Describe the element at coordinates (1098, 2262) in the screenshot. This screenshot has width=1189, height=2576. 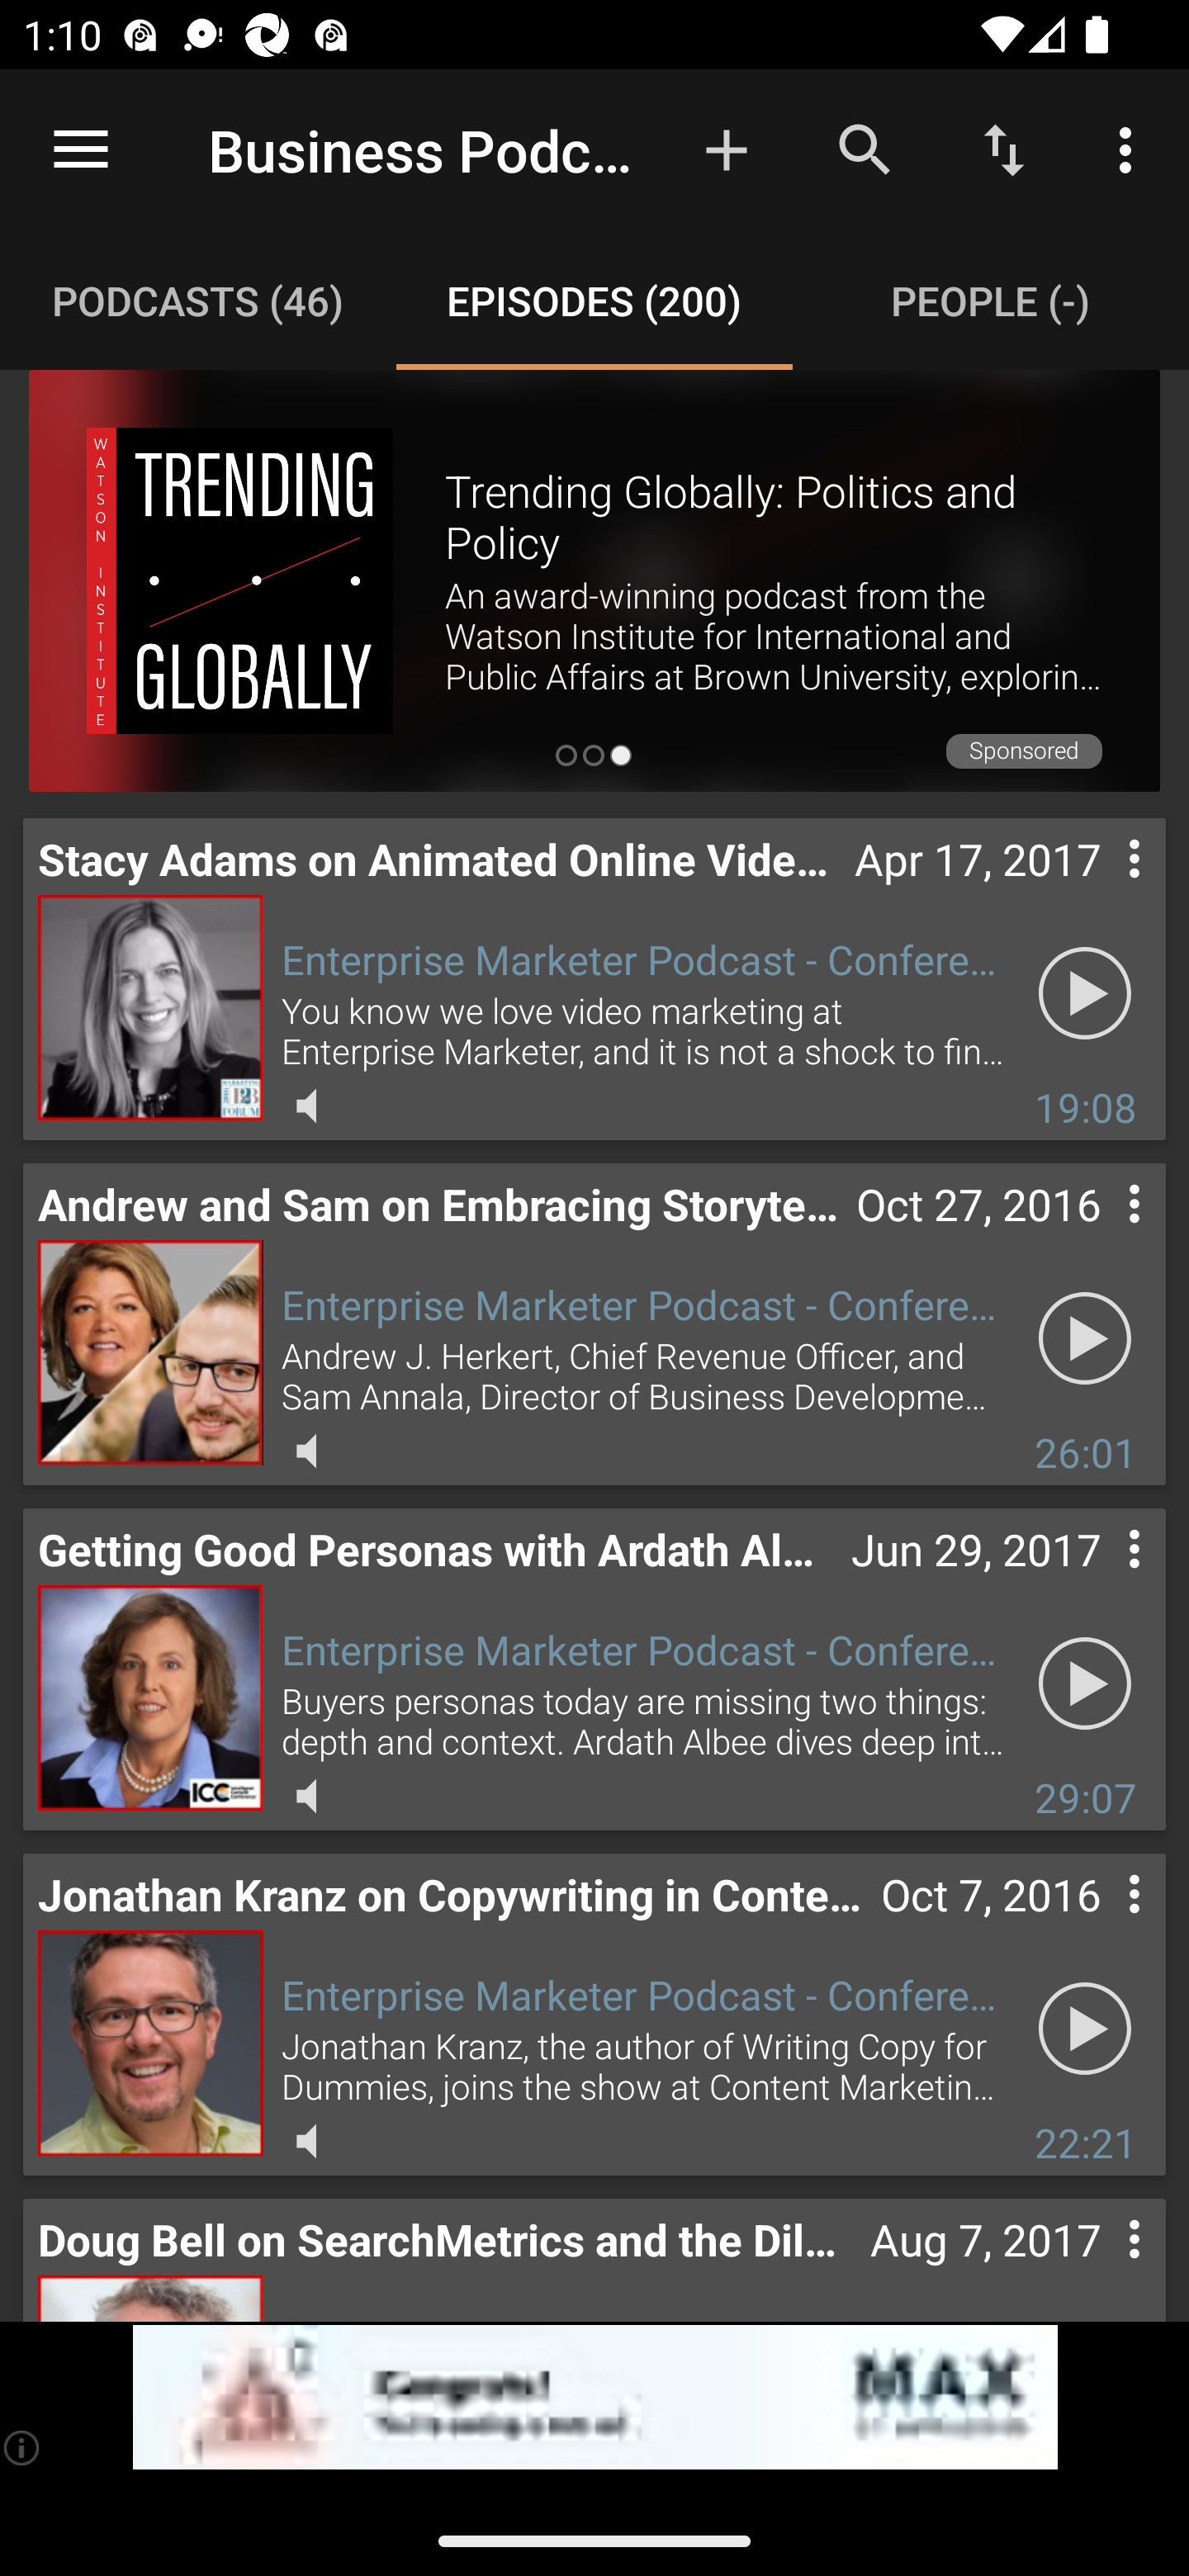
I see `Contextual menu` at that location.